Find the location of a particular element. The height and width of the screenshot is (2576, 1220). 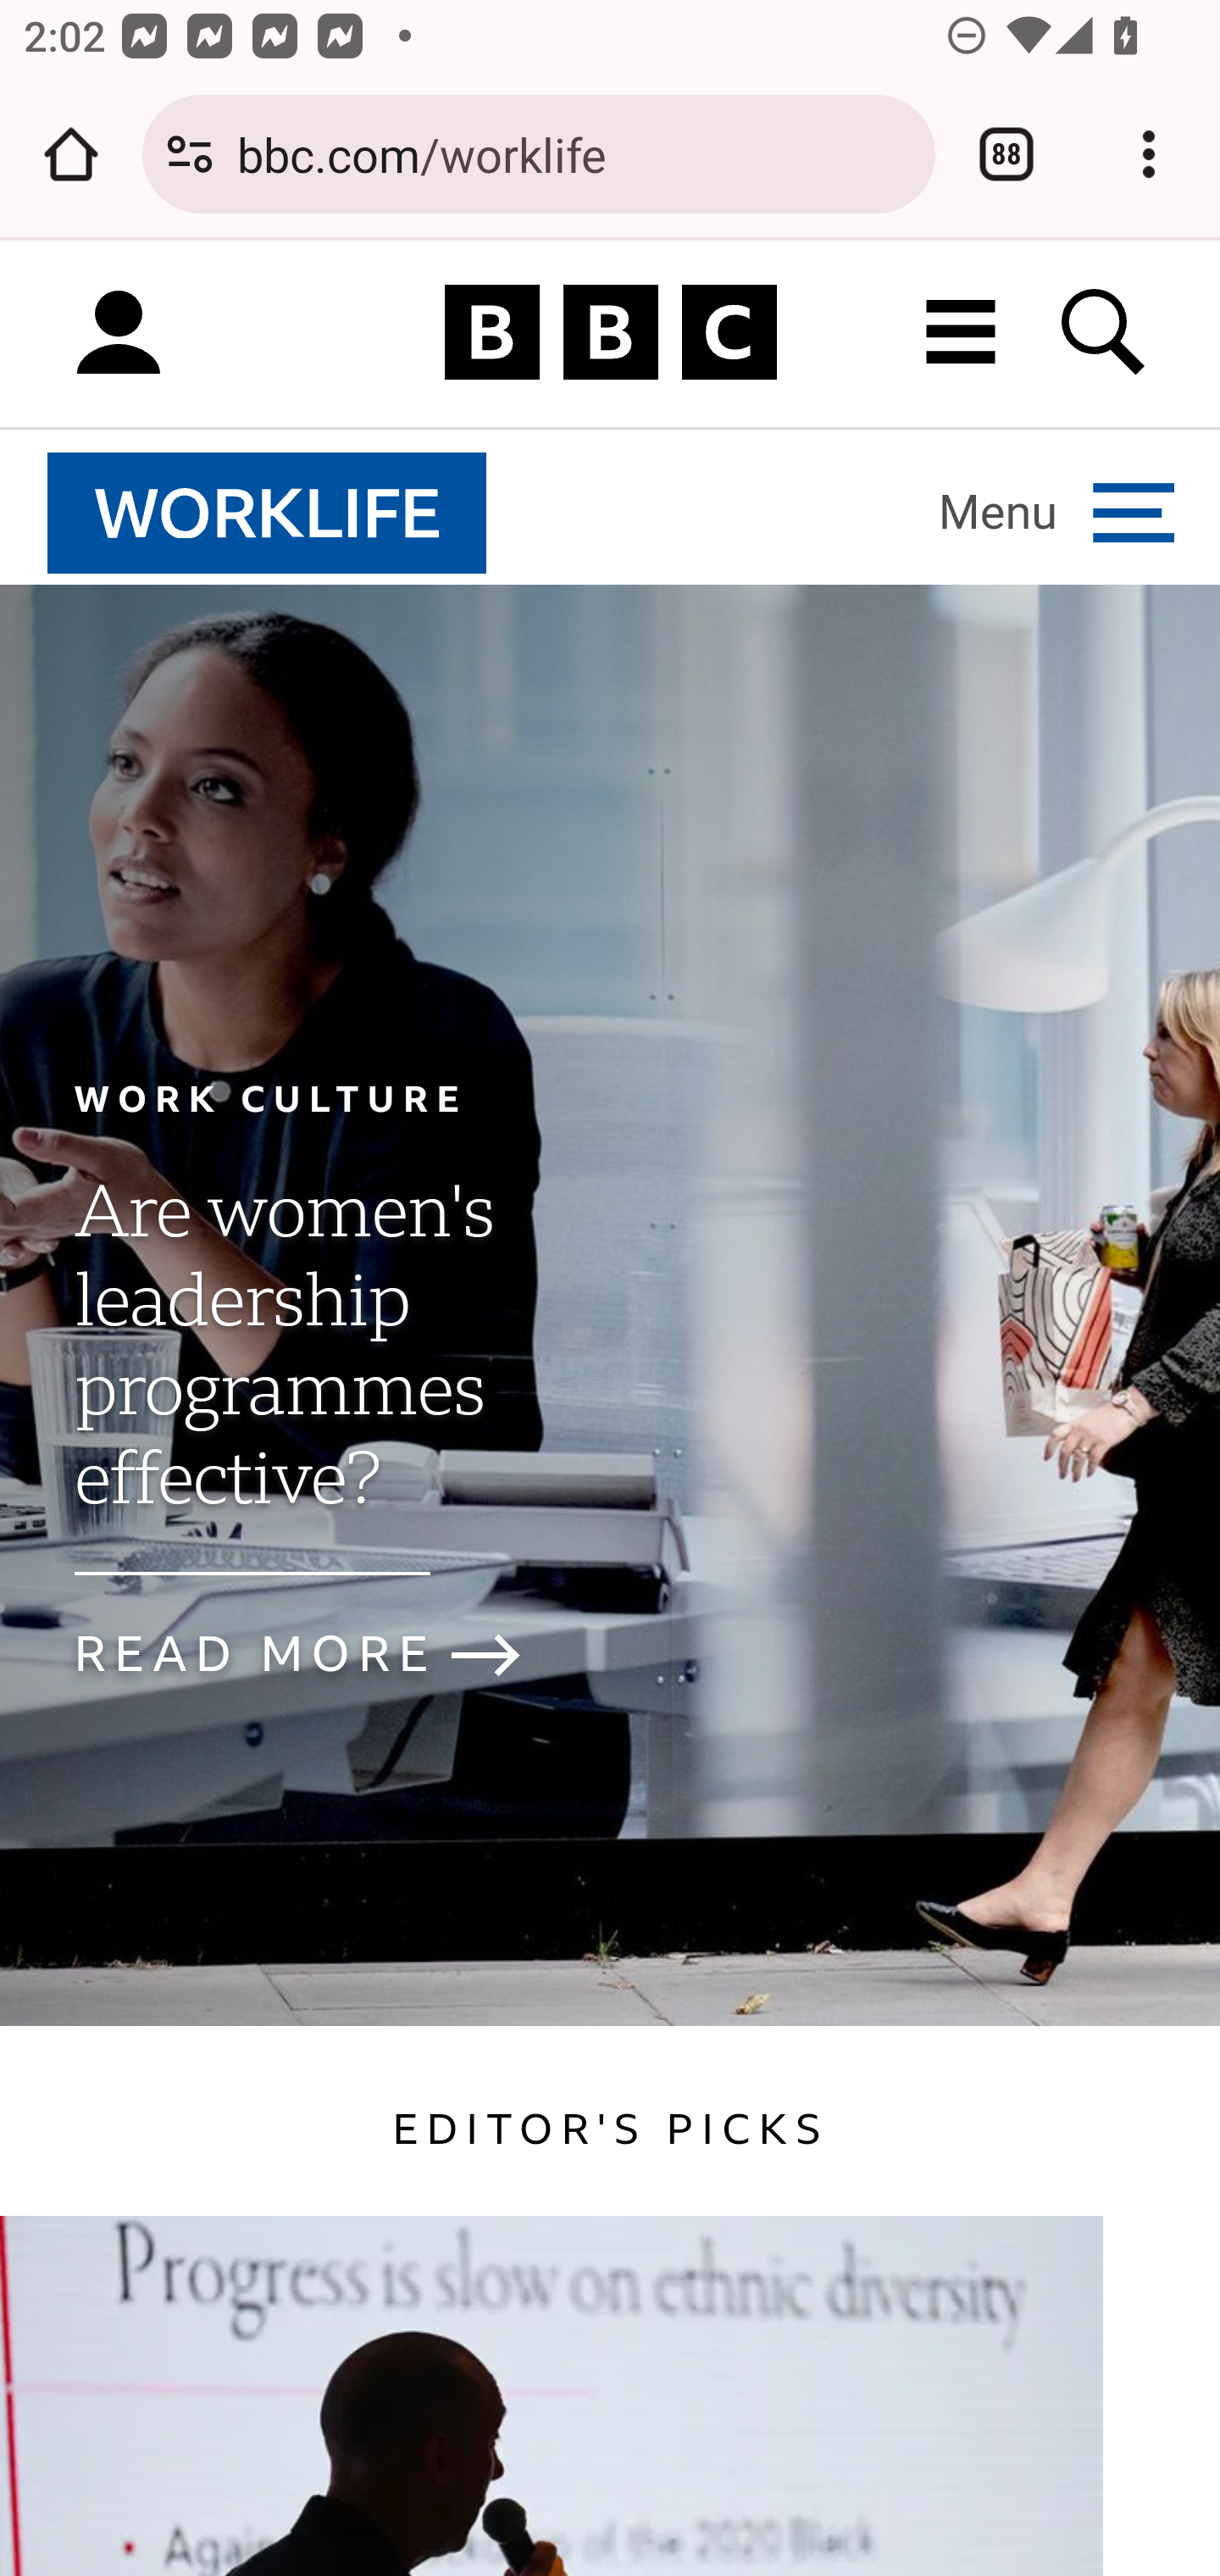

bbc.com/worklife is located at coordinates (574, 153).